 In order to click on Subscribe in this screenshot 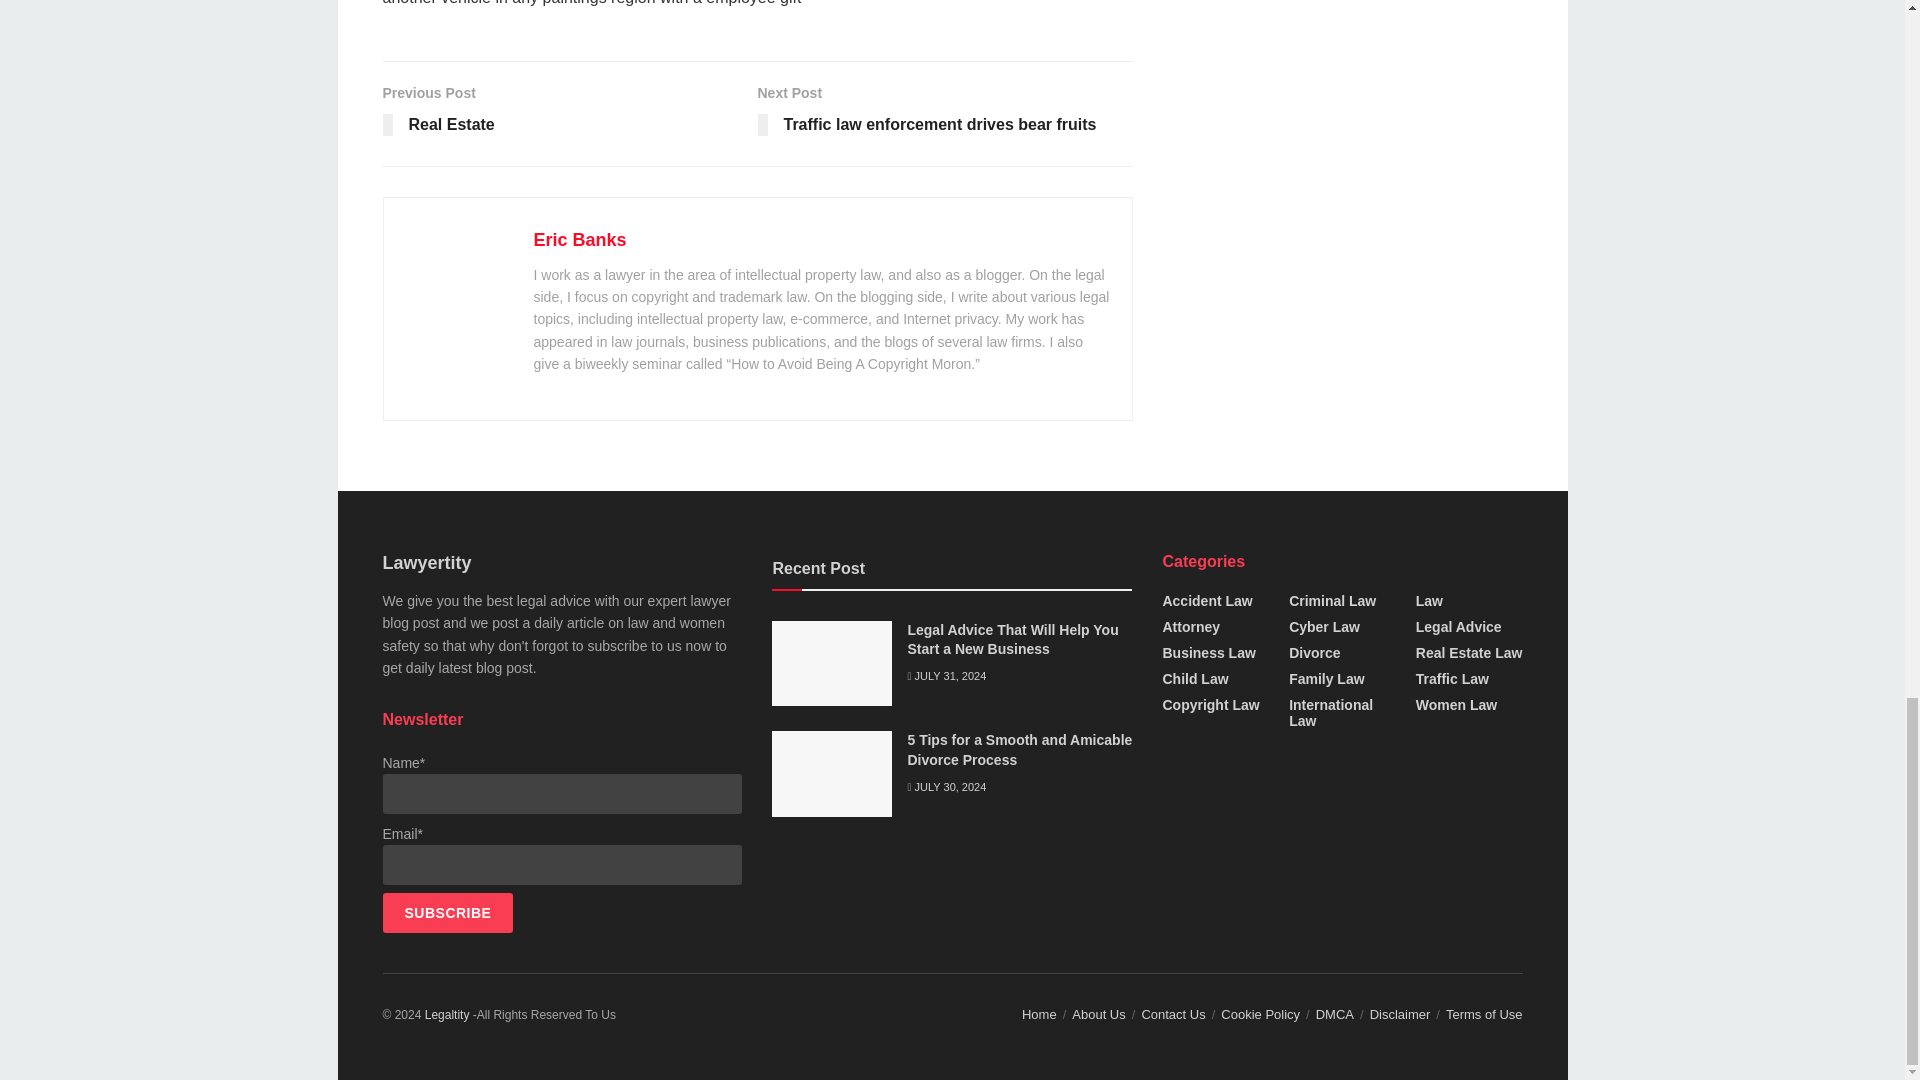, I will do `click(447, 913)`.